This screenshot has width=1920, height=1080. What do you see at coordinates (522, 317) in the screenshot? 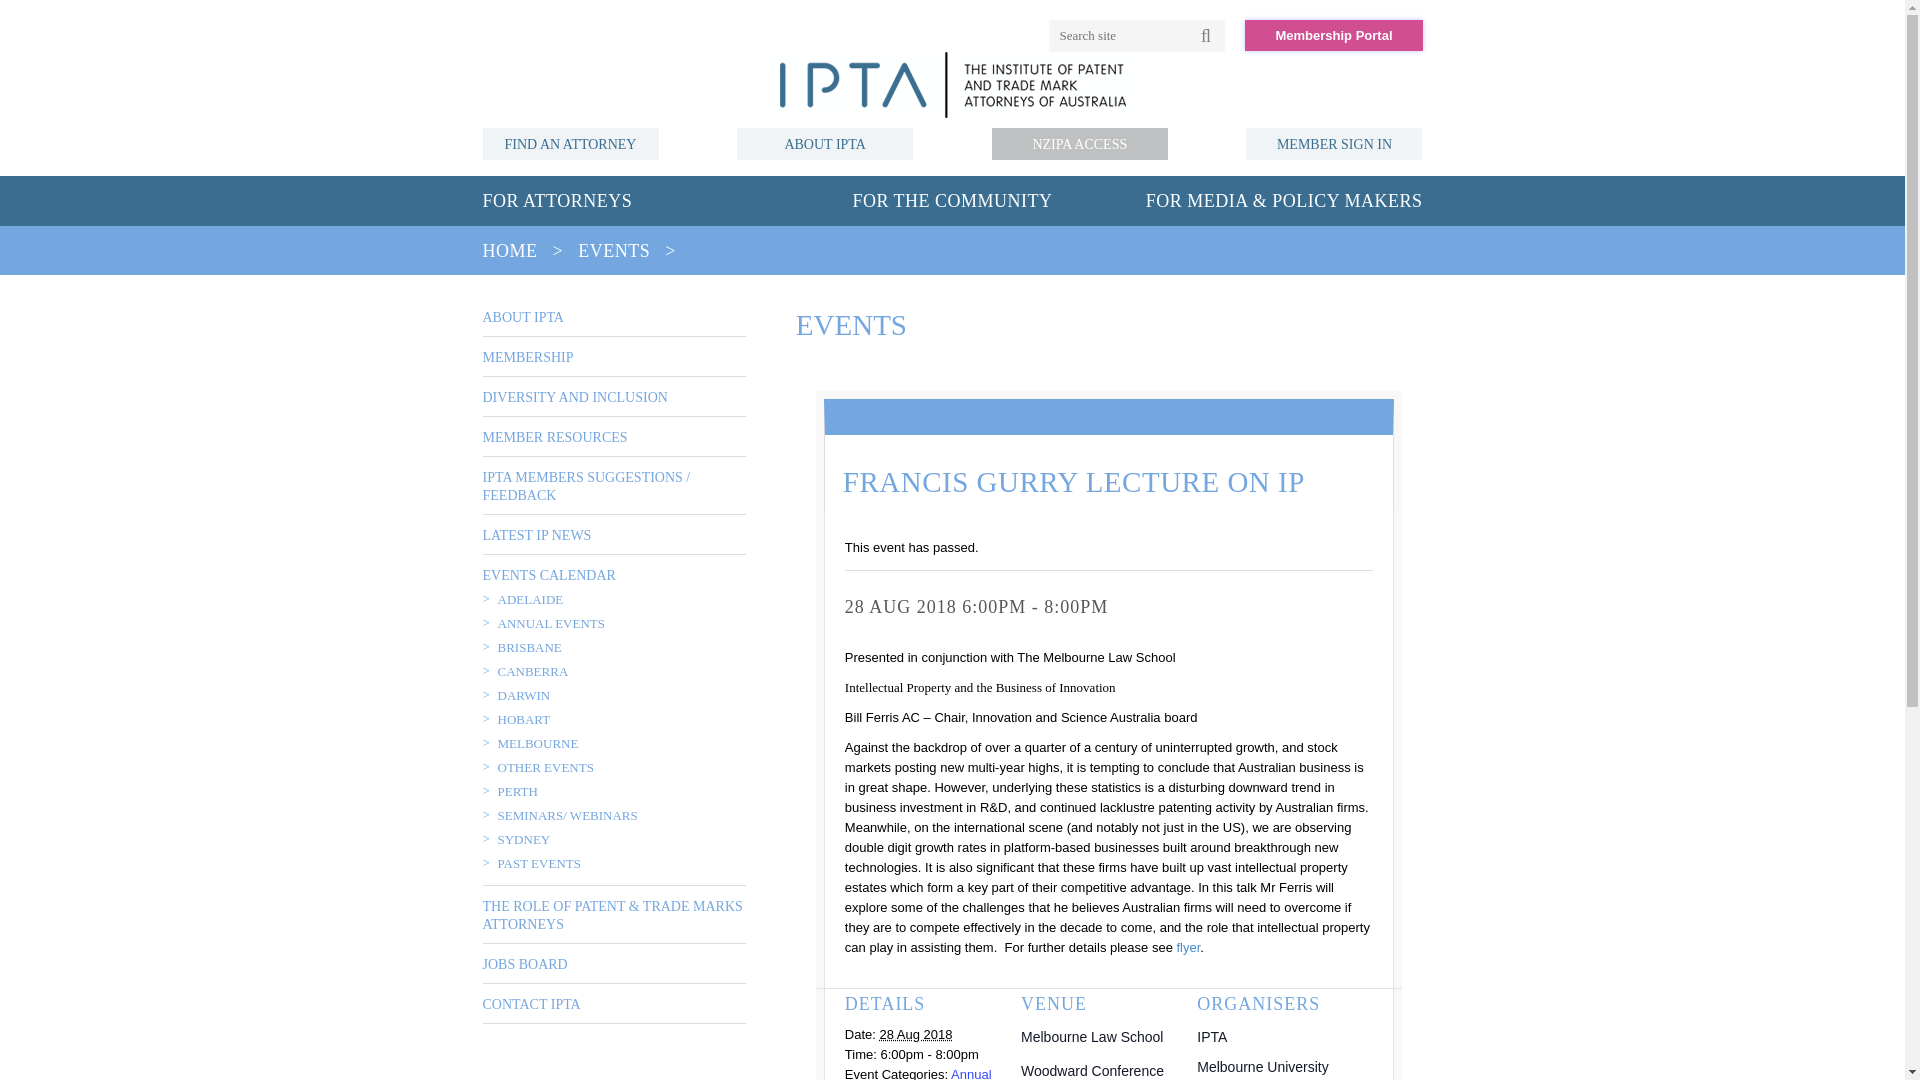
I see `ABOUT IPTA` at bounding box center [522, 317].